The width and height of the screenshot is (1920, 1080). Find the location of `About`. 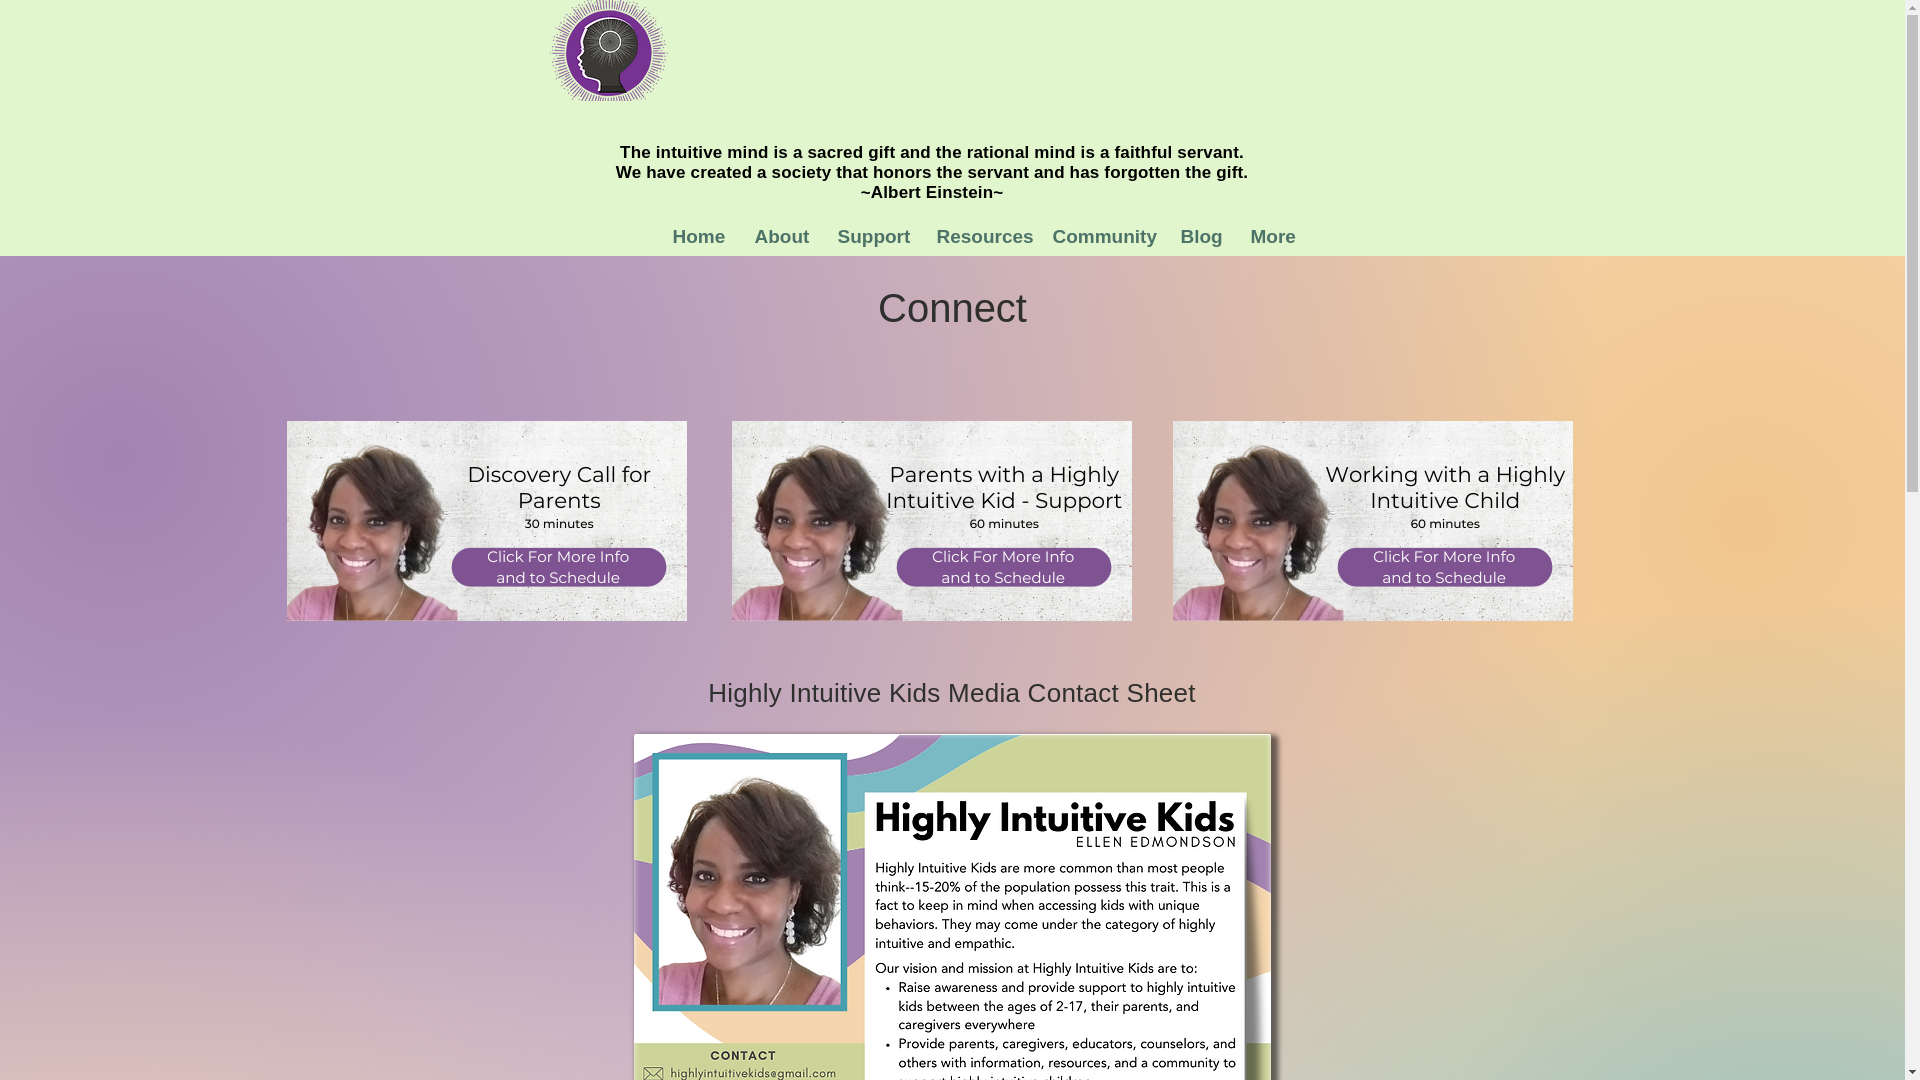

About is located at coordinates (781, 236).